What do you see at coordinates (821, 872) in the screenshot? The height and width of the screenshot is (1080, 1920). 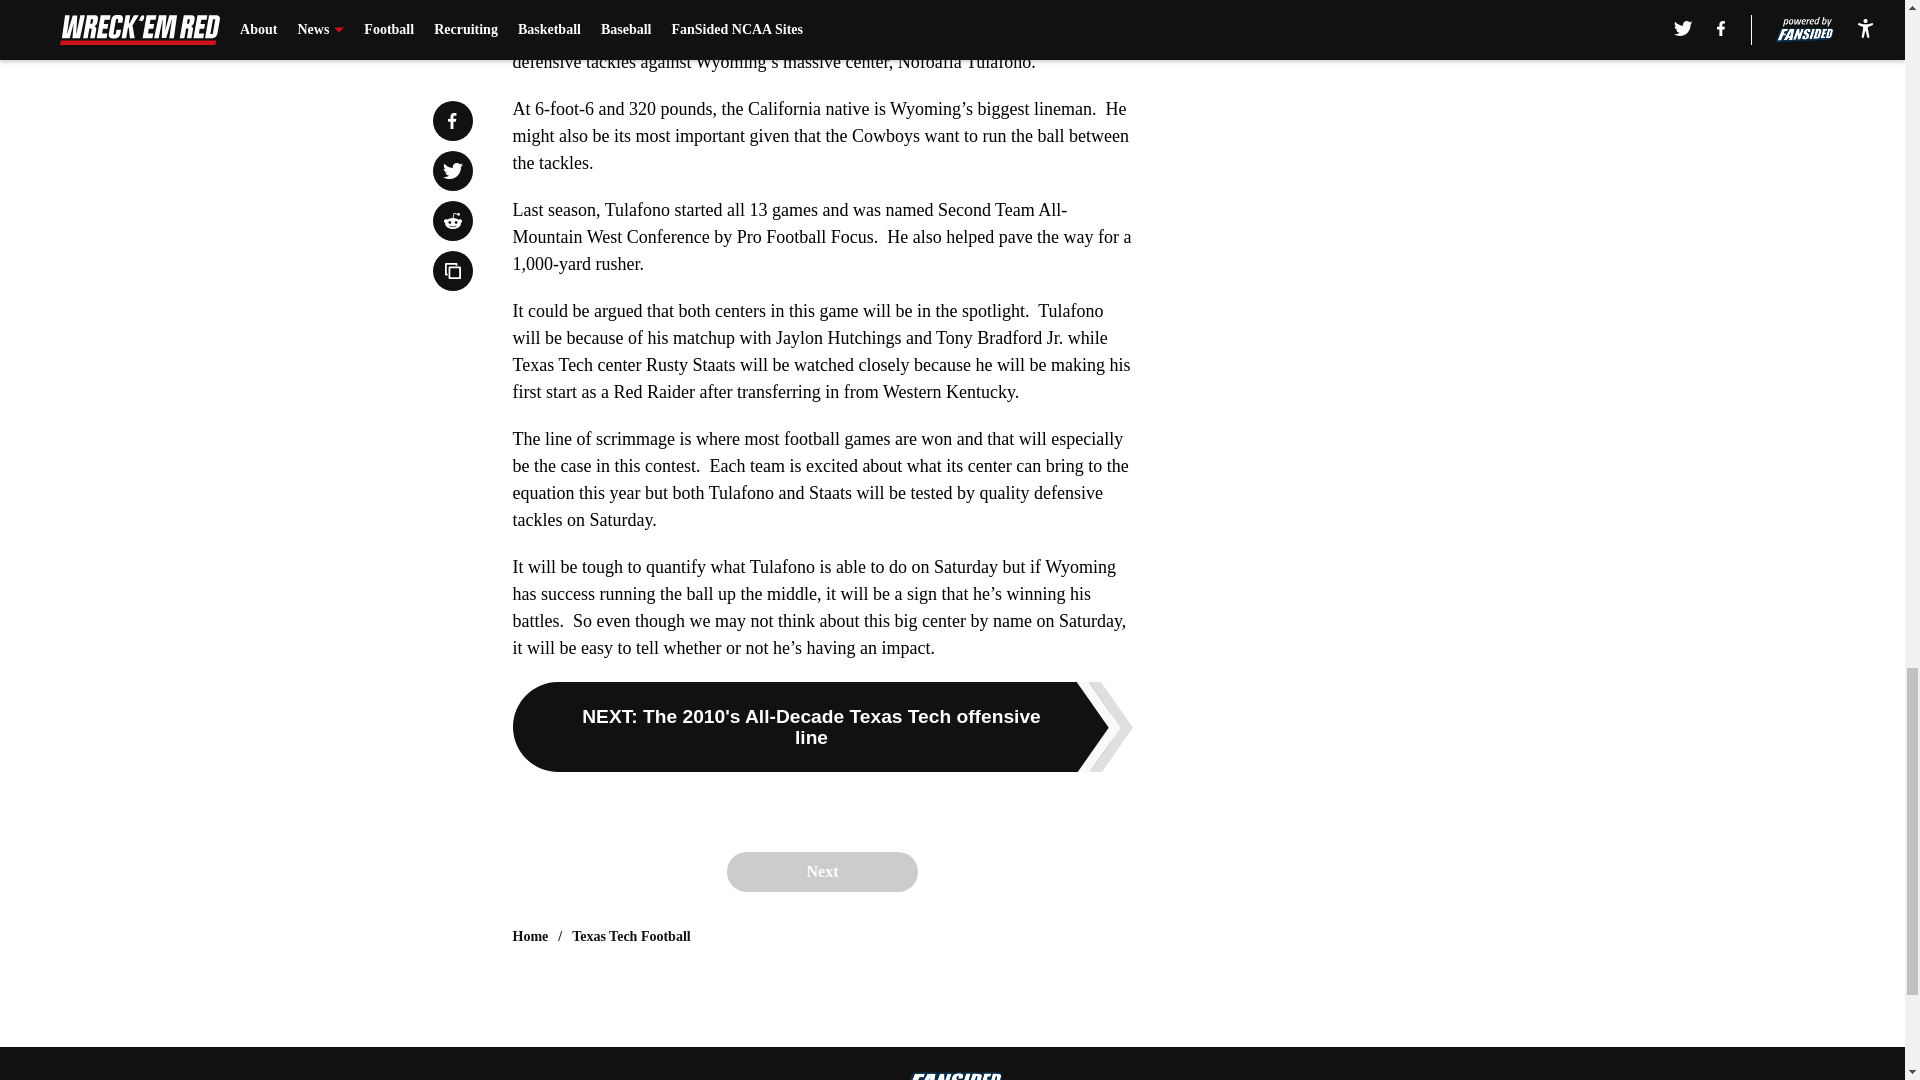 I see `Next` at bounding box center [821, 872].